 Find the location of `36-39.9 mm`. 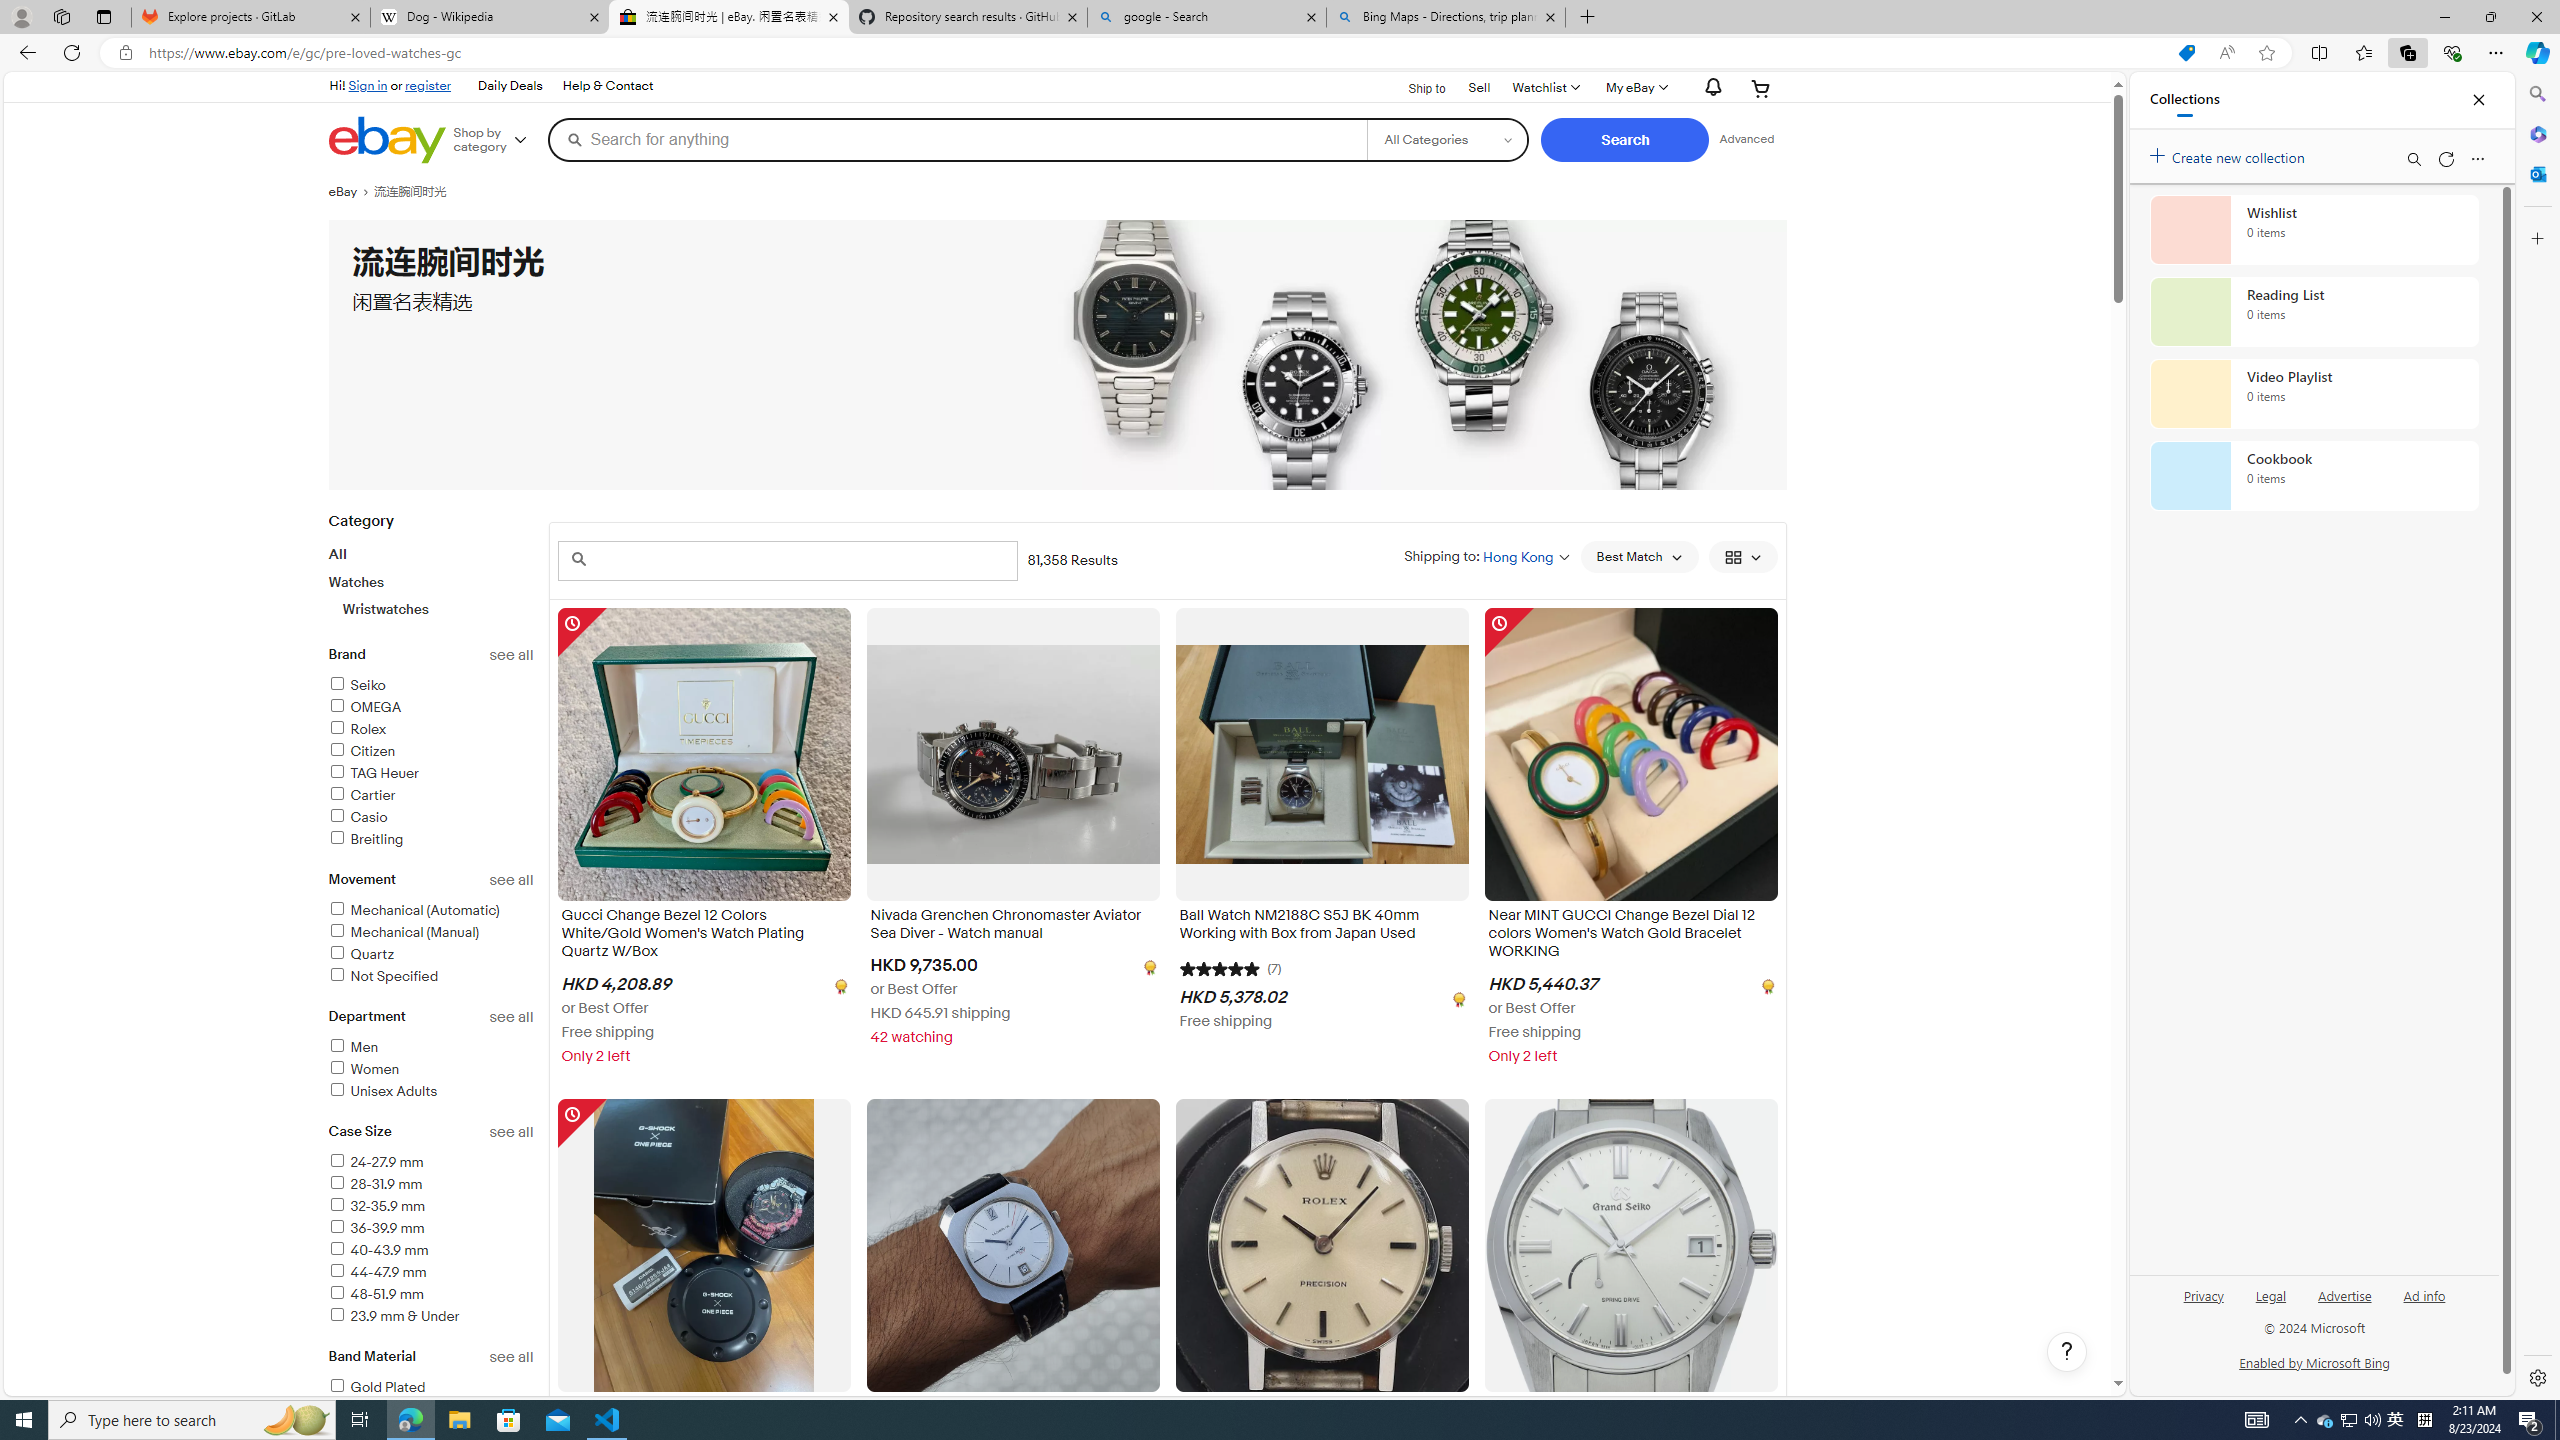

36-39.9 mm is located at coordinates (431, 1228).